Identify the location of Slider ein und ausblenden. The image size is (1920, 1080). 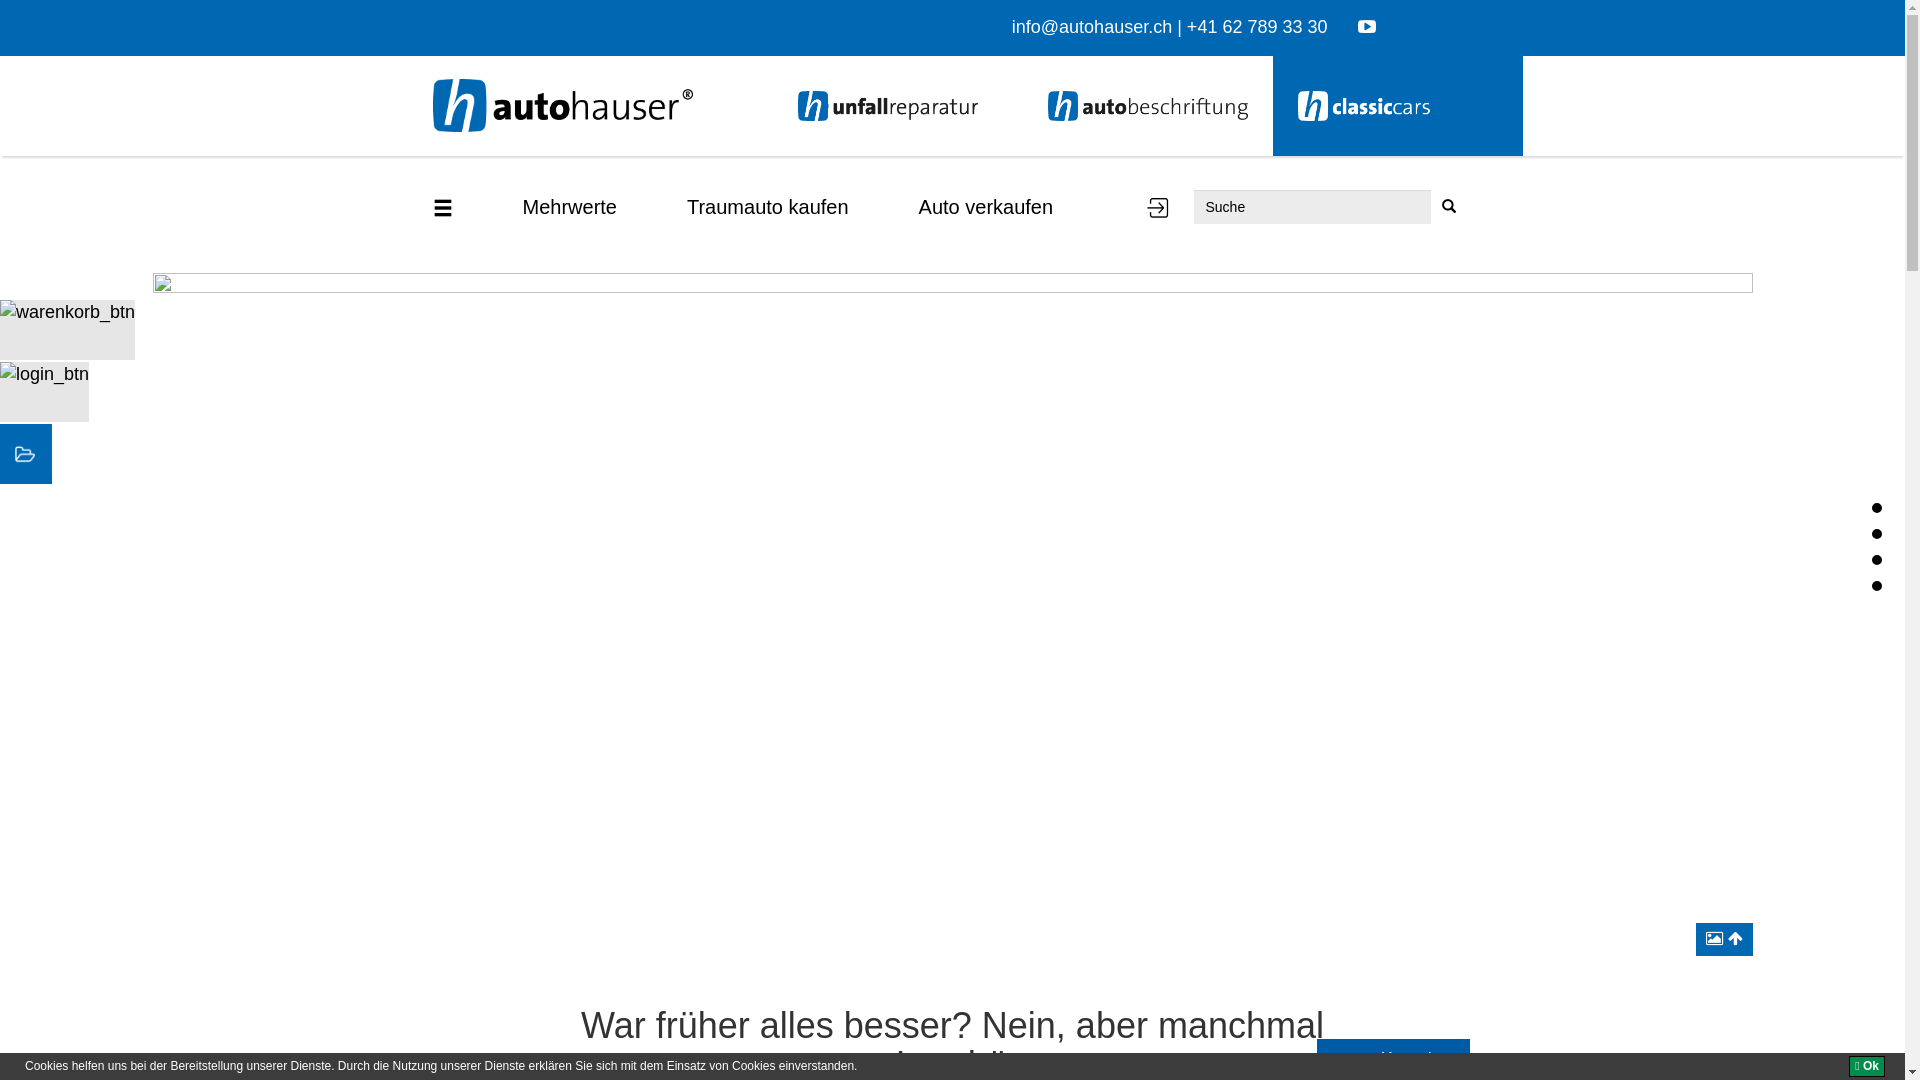
(1724, 940).